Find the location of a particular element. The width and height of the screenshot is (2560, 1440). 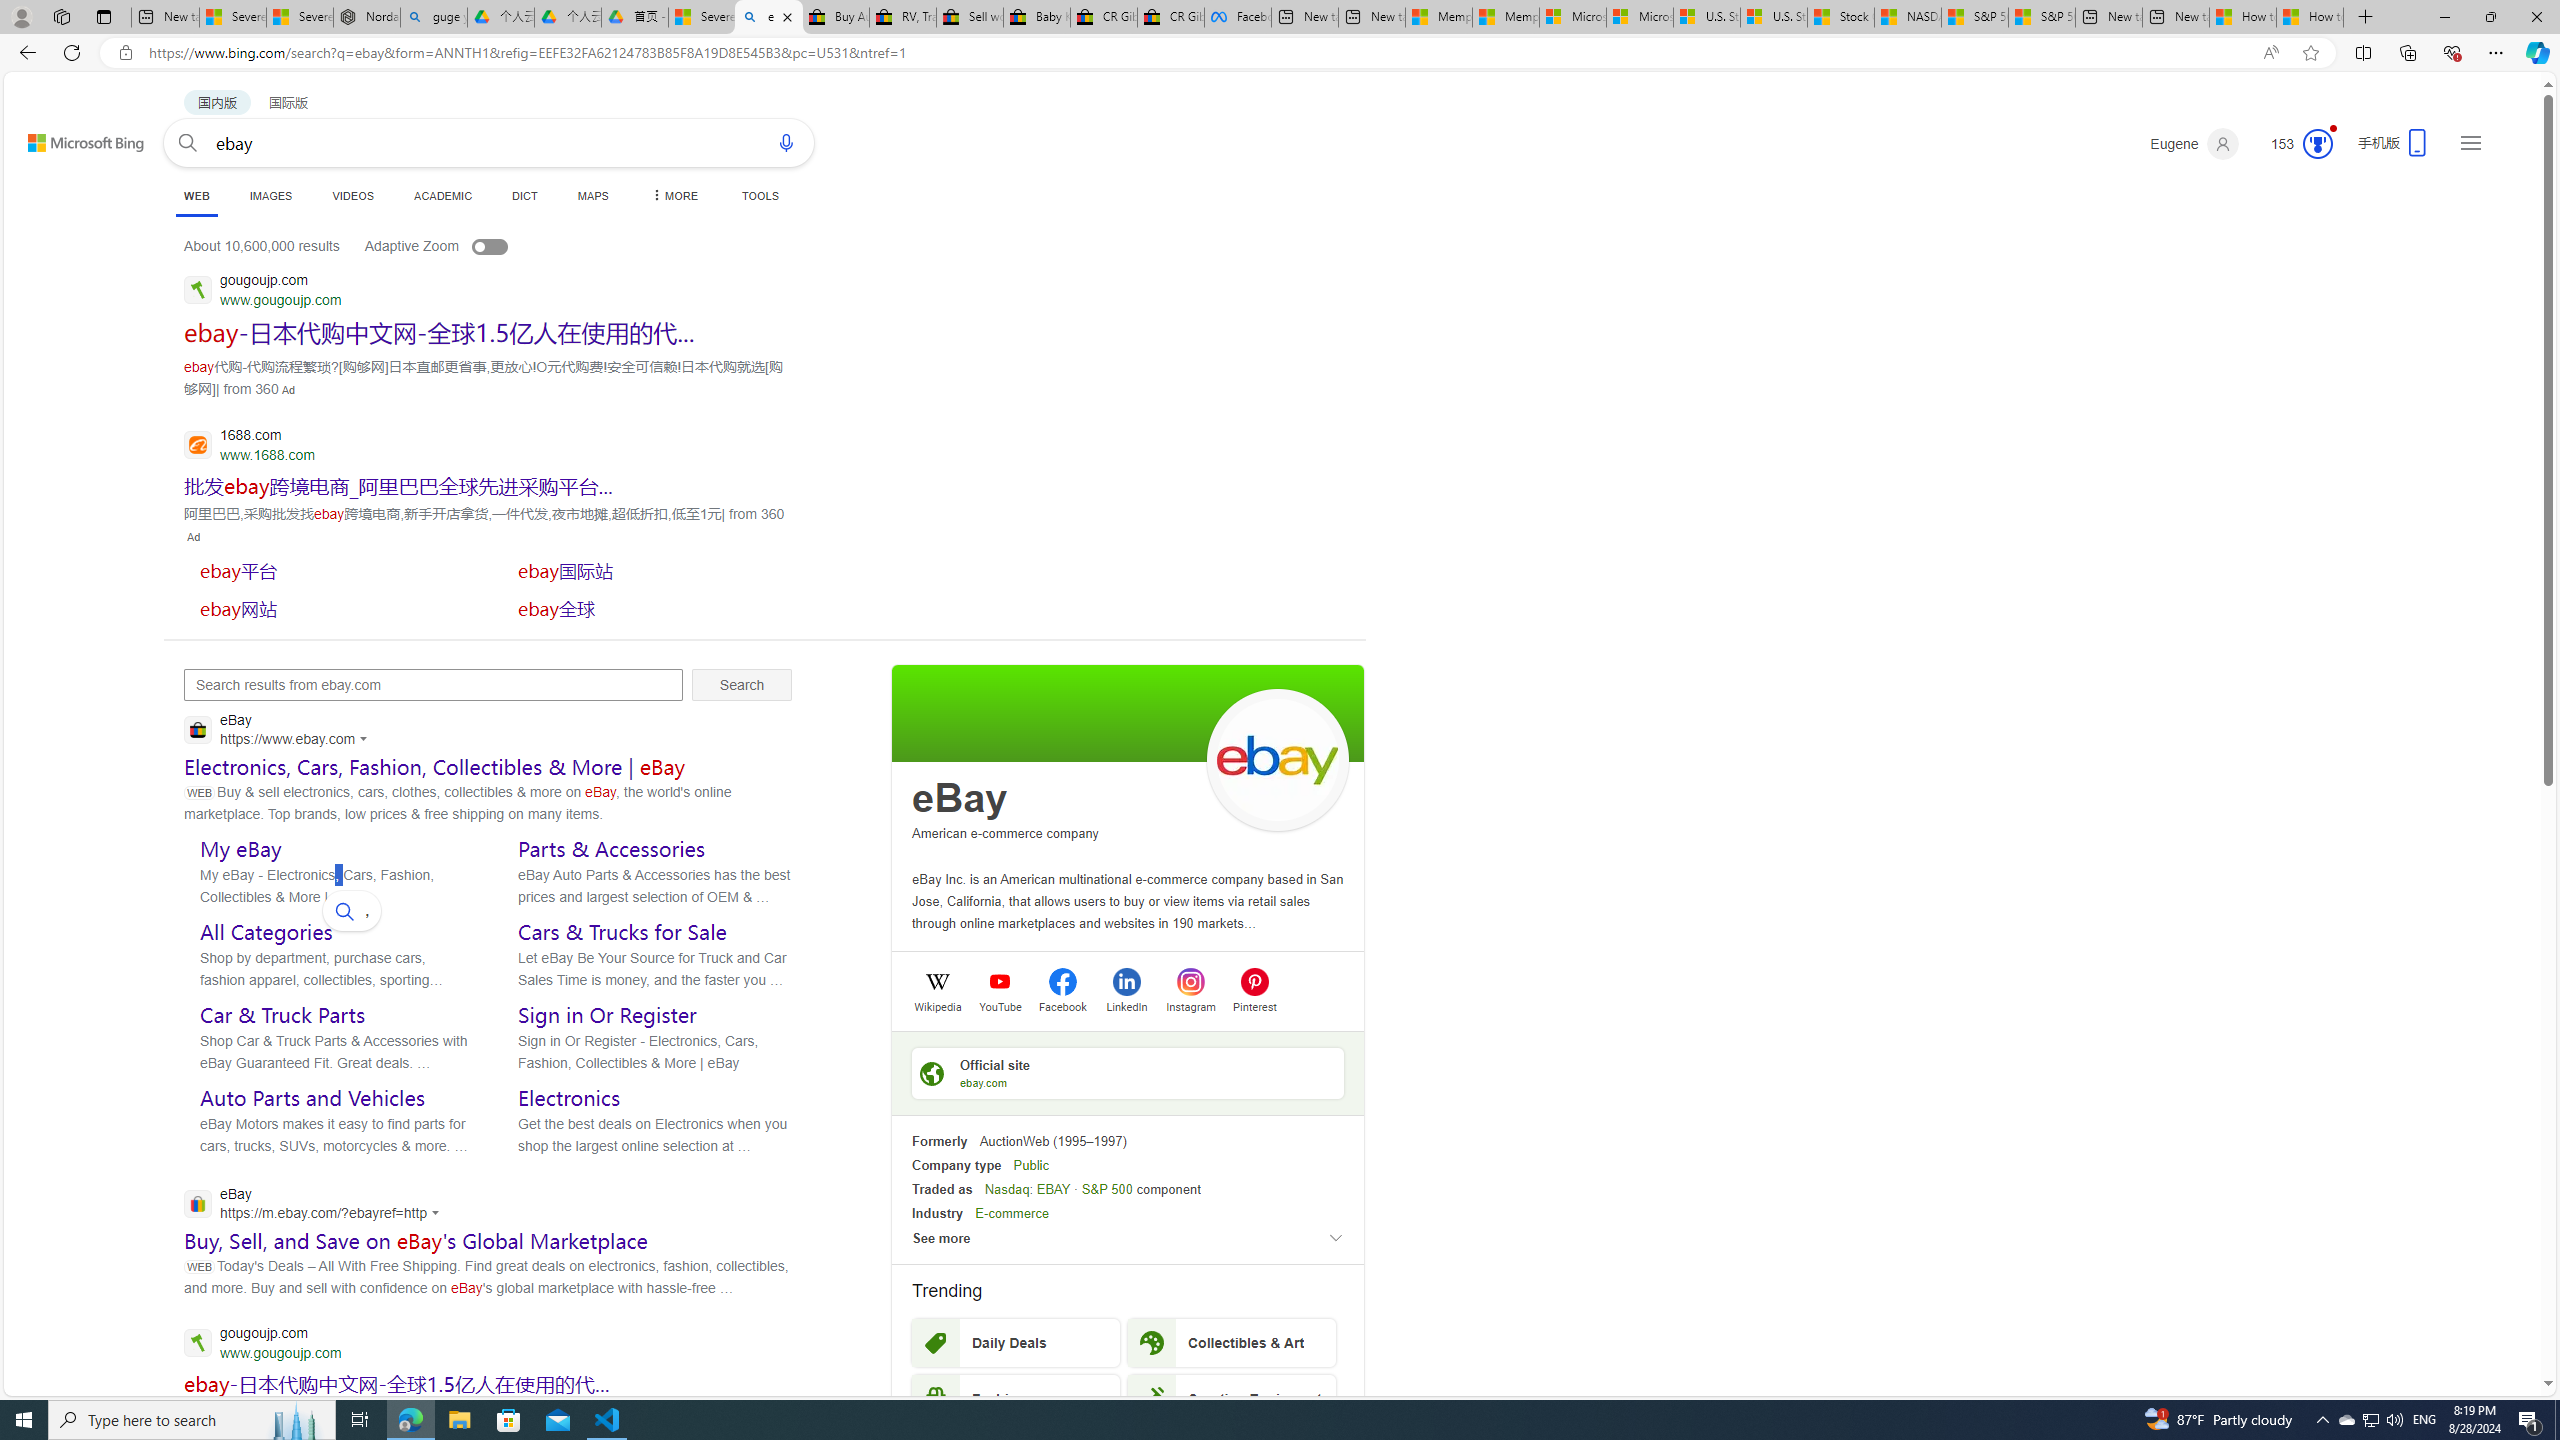

MORE is located at coordinates (673, 196).